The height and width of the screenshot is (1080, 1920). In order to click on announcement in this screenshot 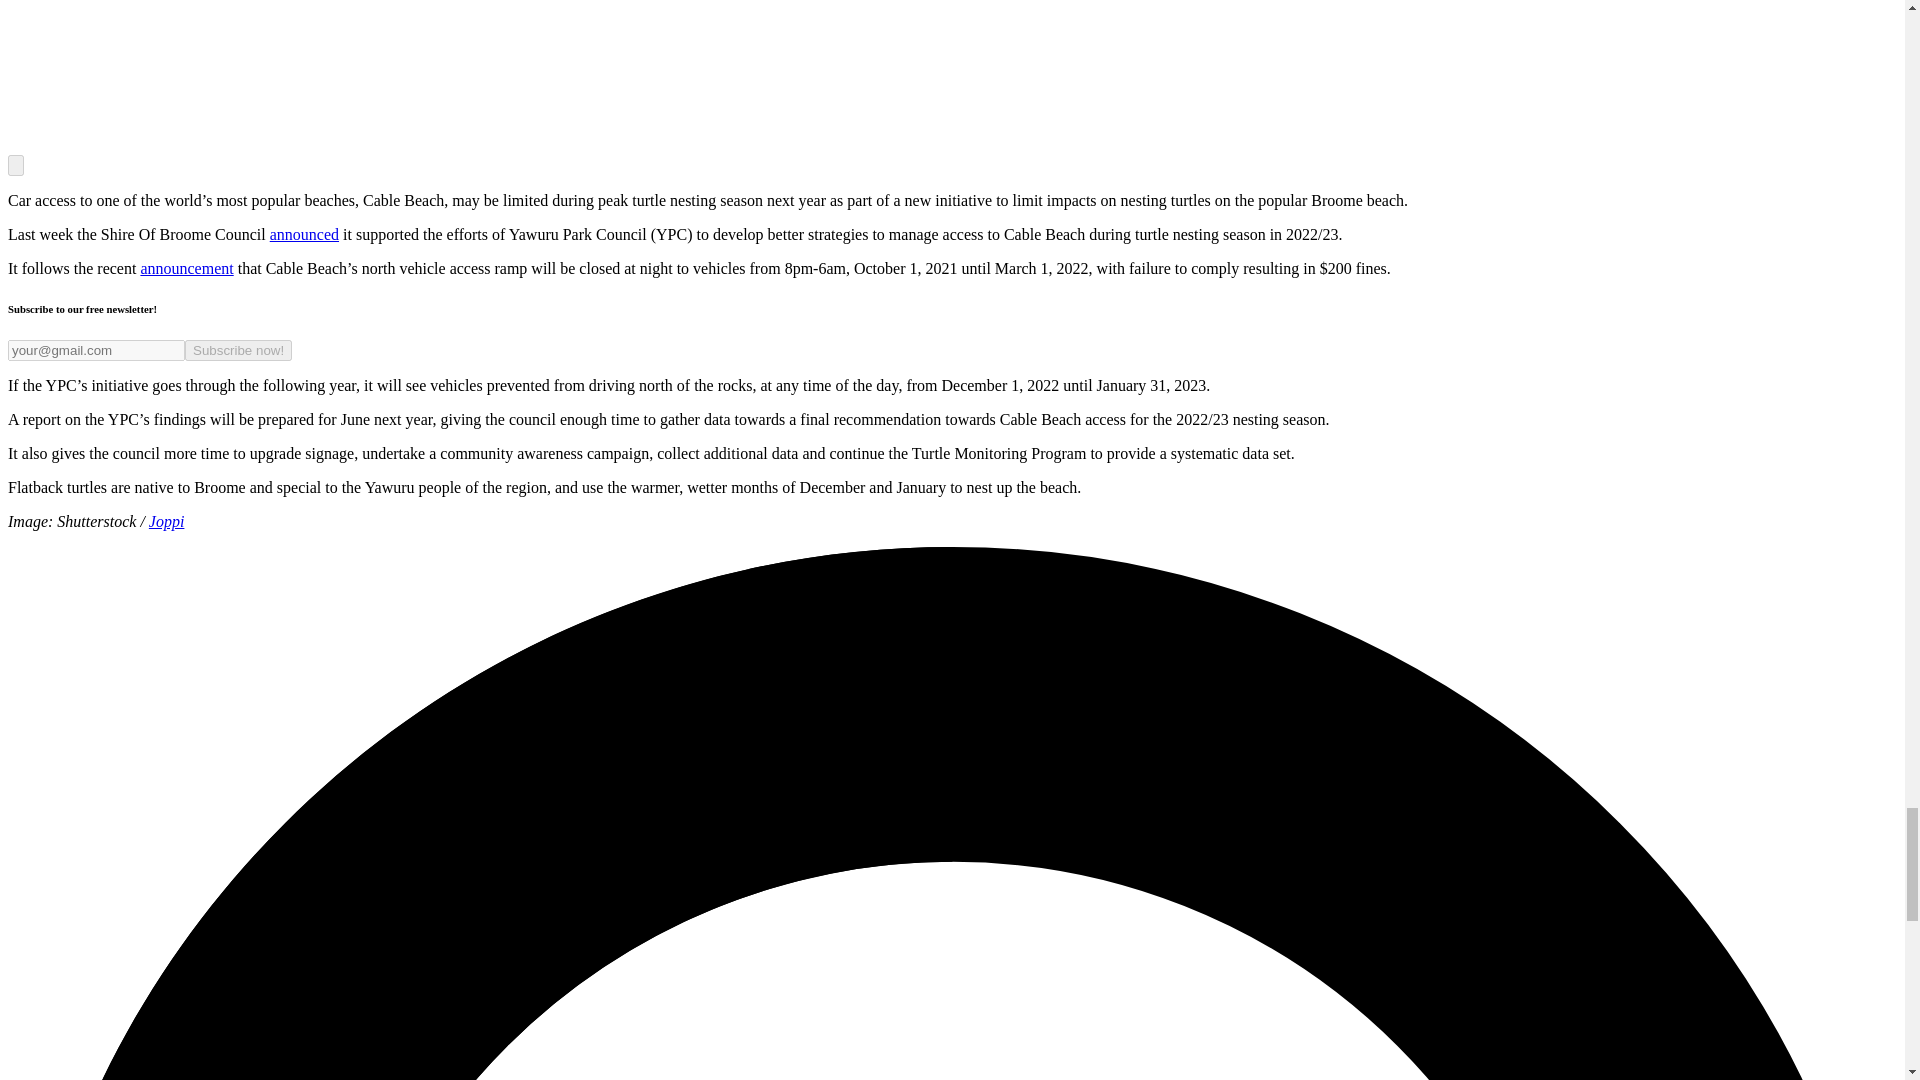, I will do `click(186, 268)`.